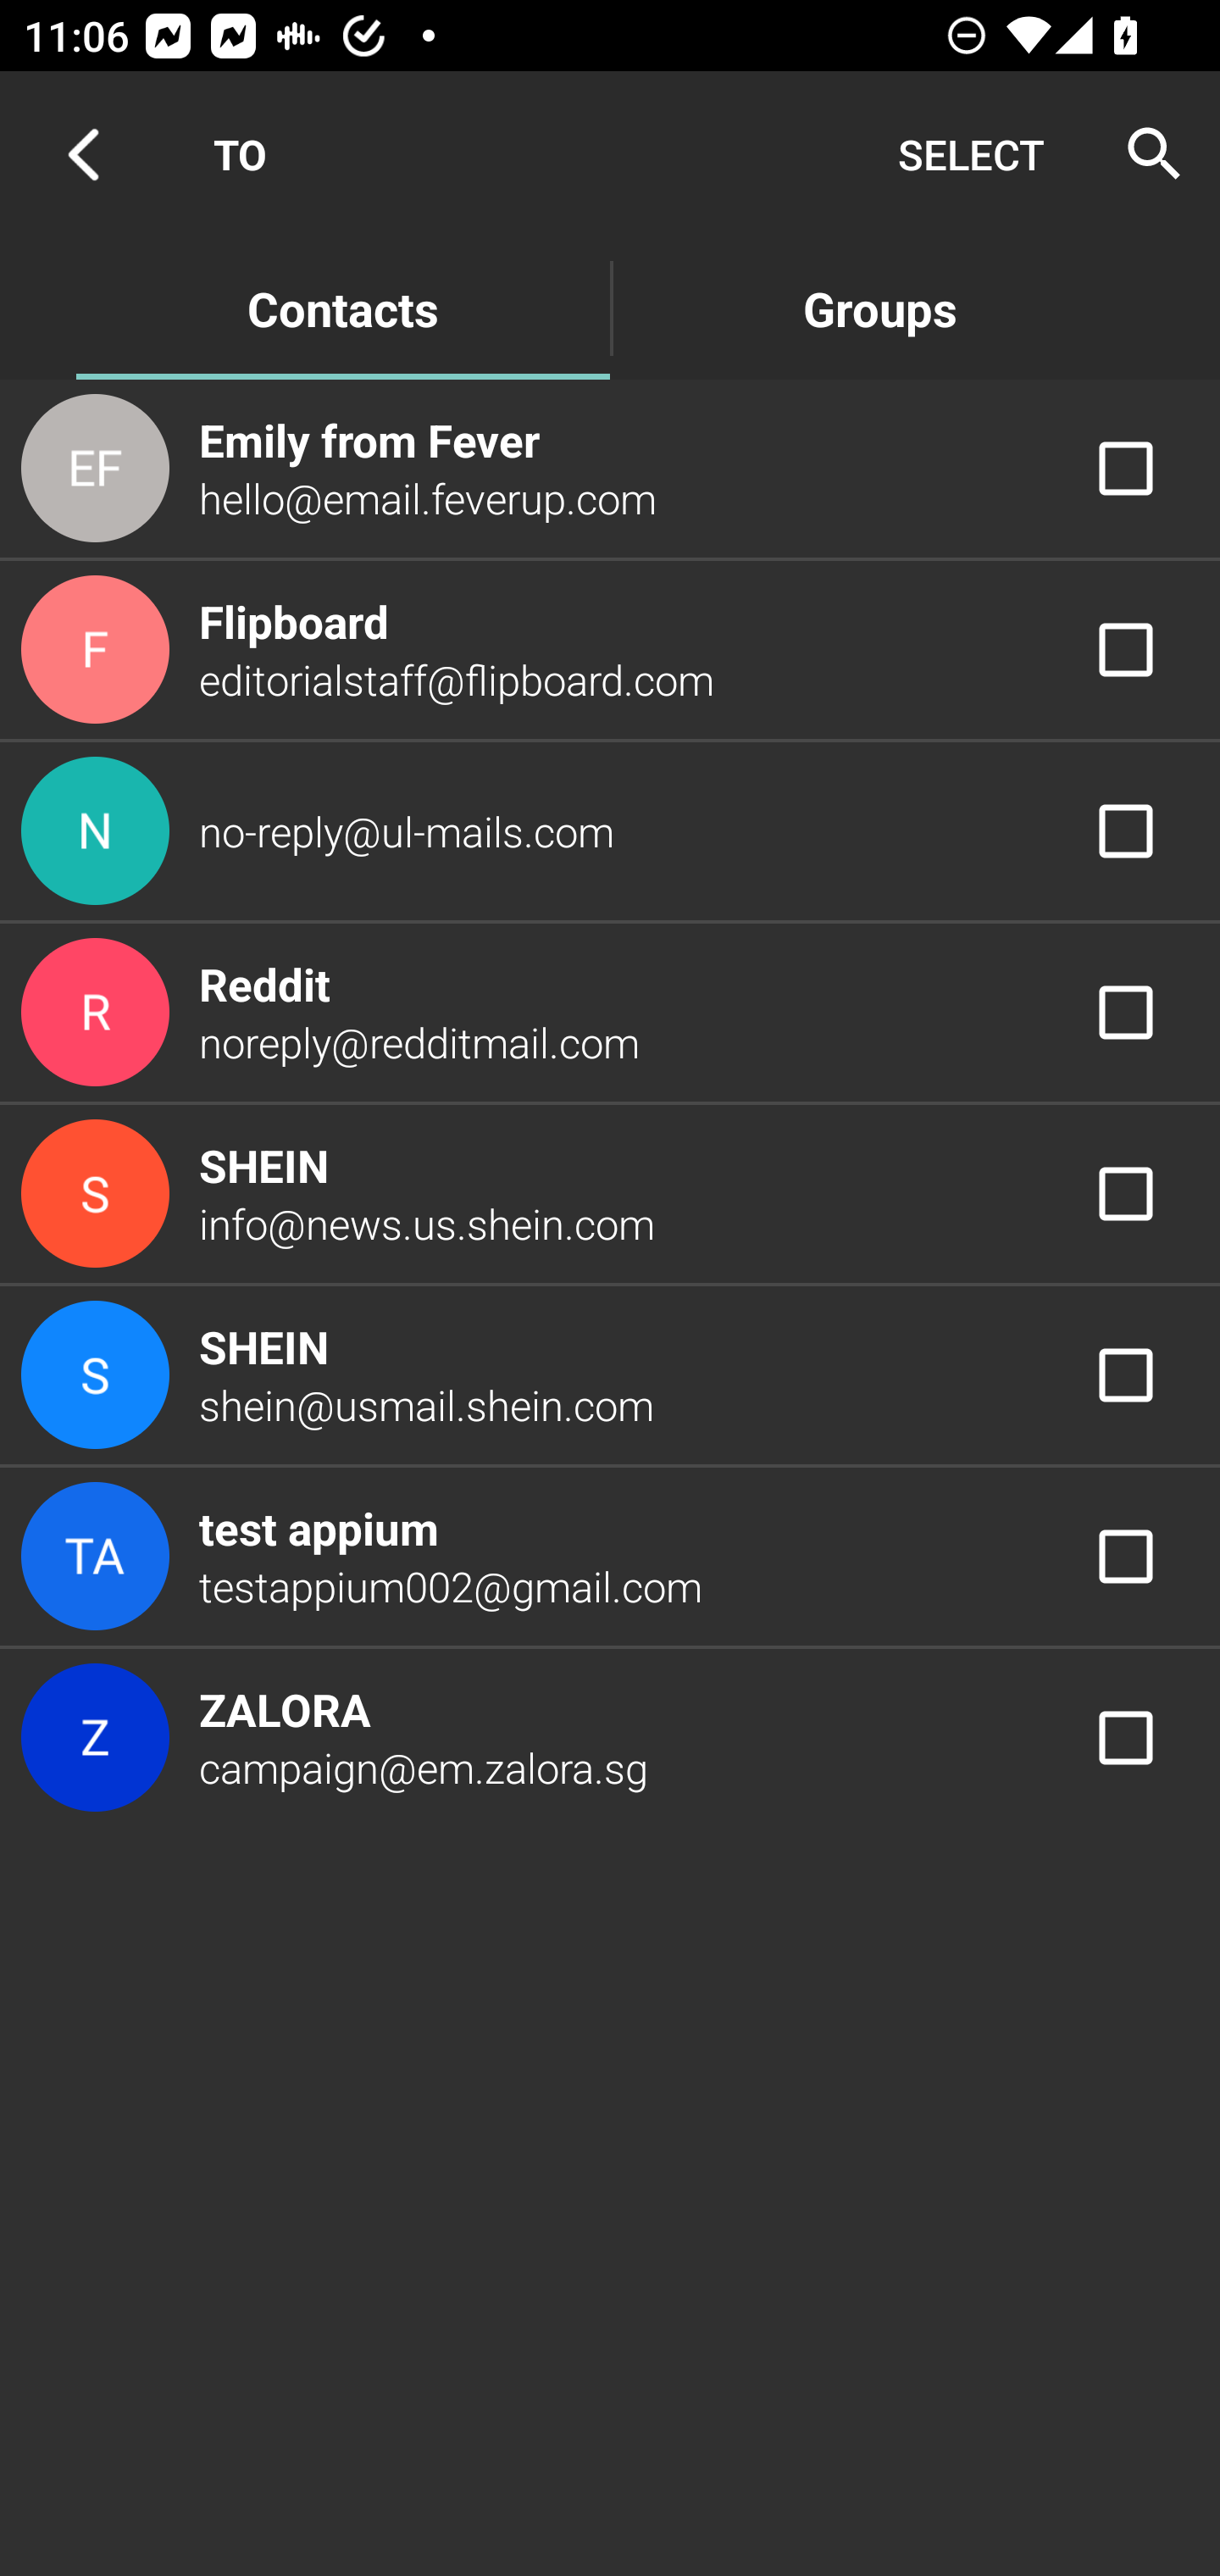 The width and height of the screenshot is (1220, 2576). Describe the element at coordinates (610, 1193) in the screenshot. I see `SHEIN info@news.us.shein.com` at that location.